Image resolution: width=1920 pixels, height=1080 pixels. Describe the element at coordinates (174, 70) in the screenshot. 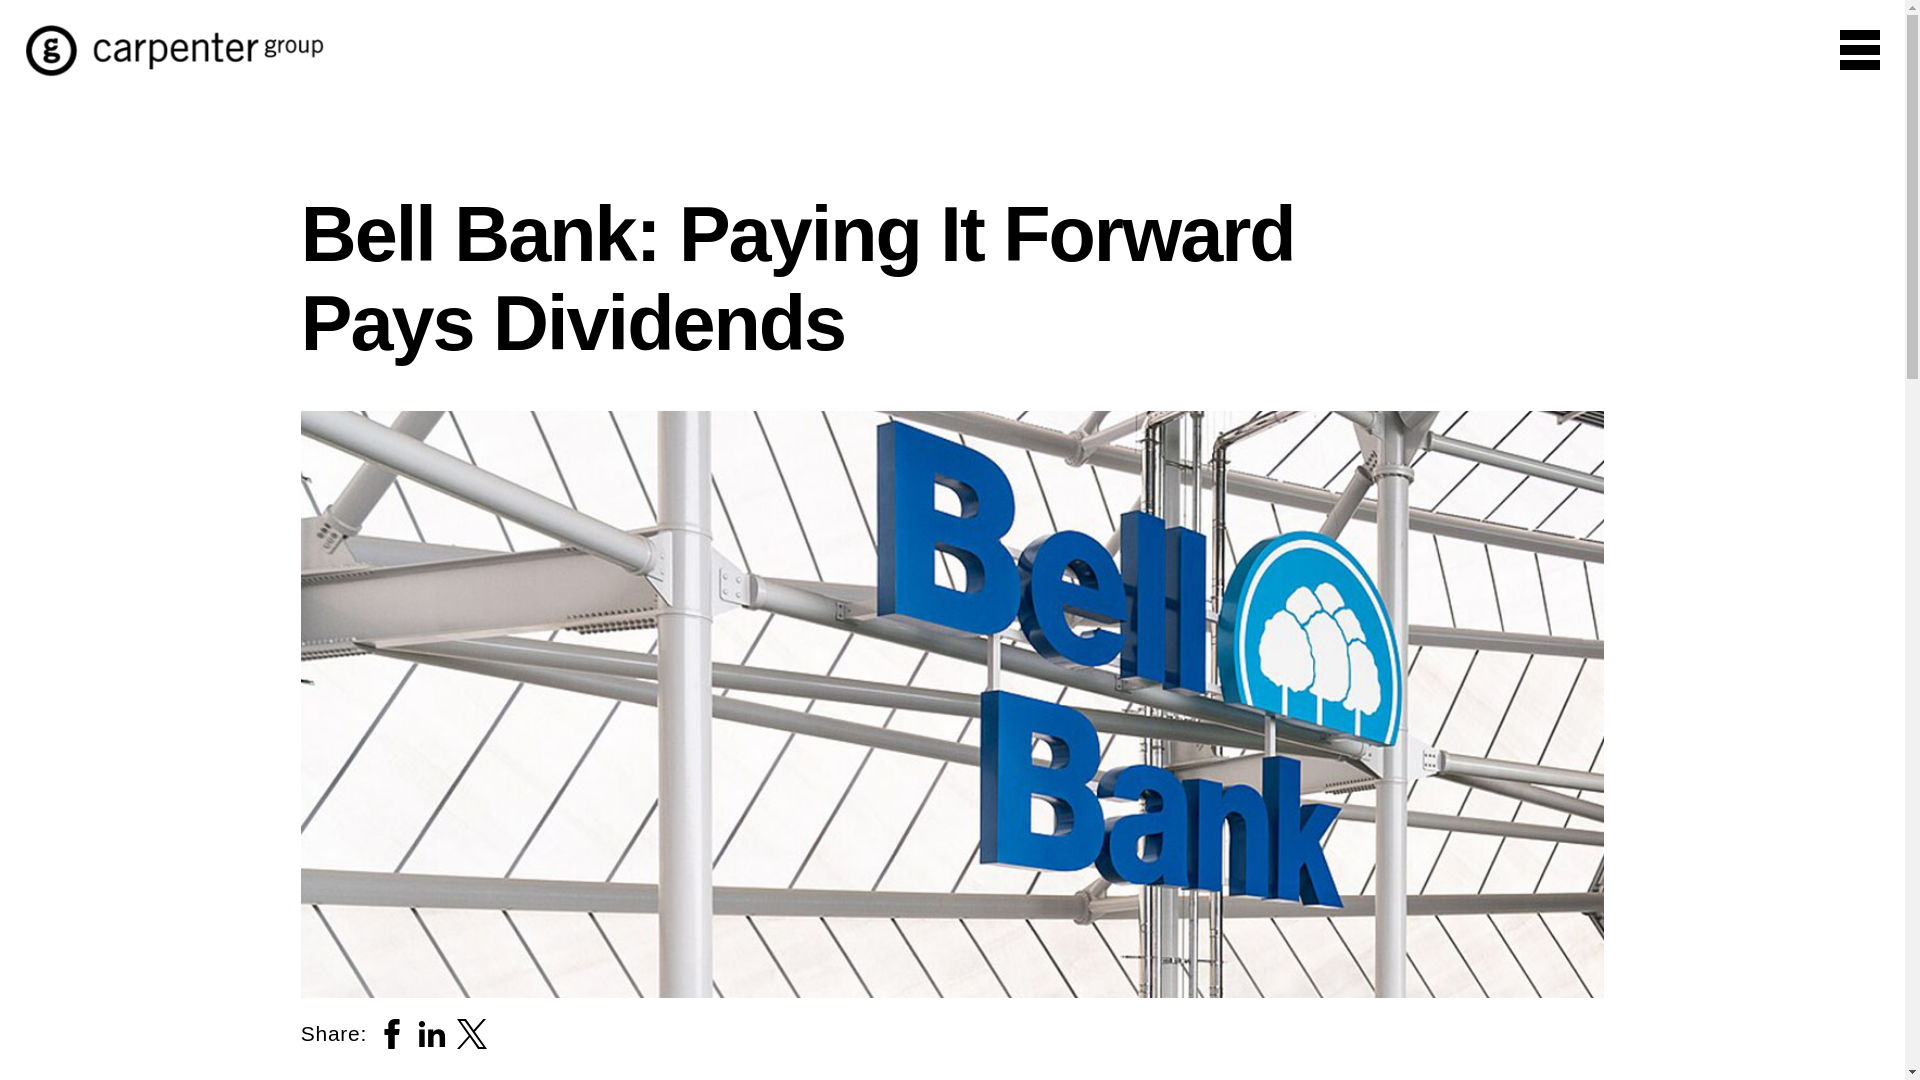

I see `Carpenter Group` at that location.